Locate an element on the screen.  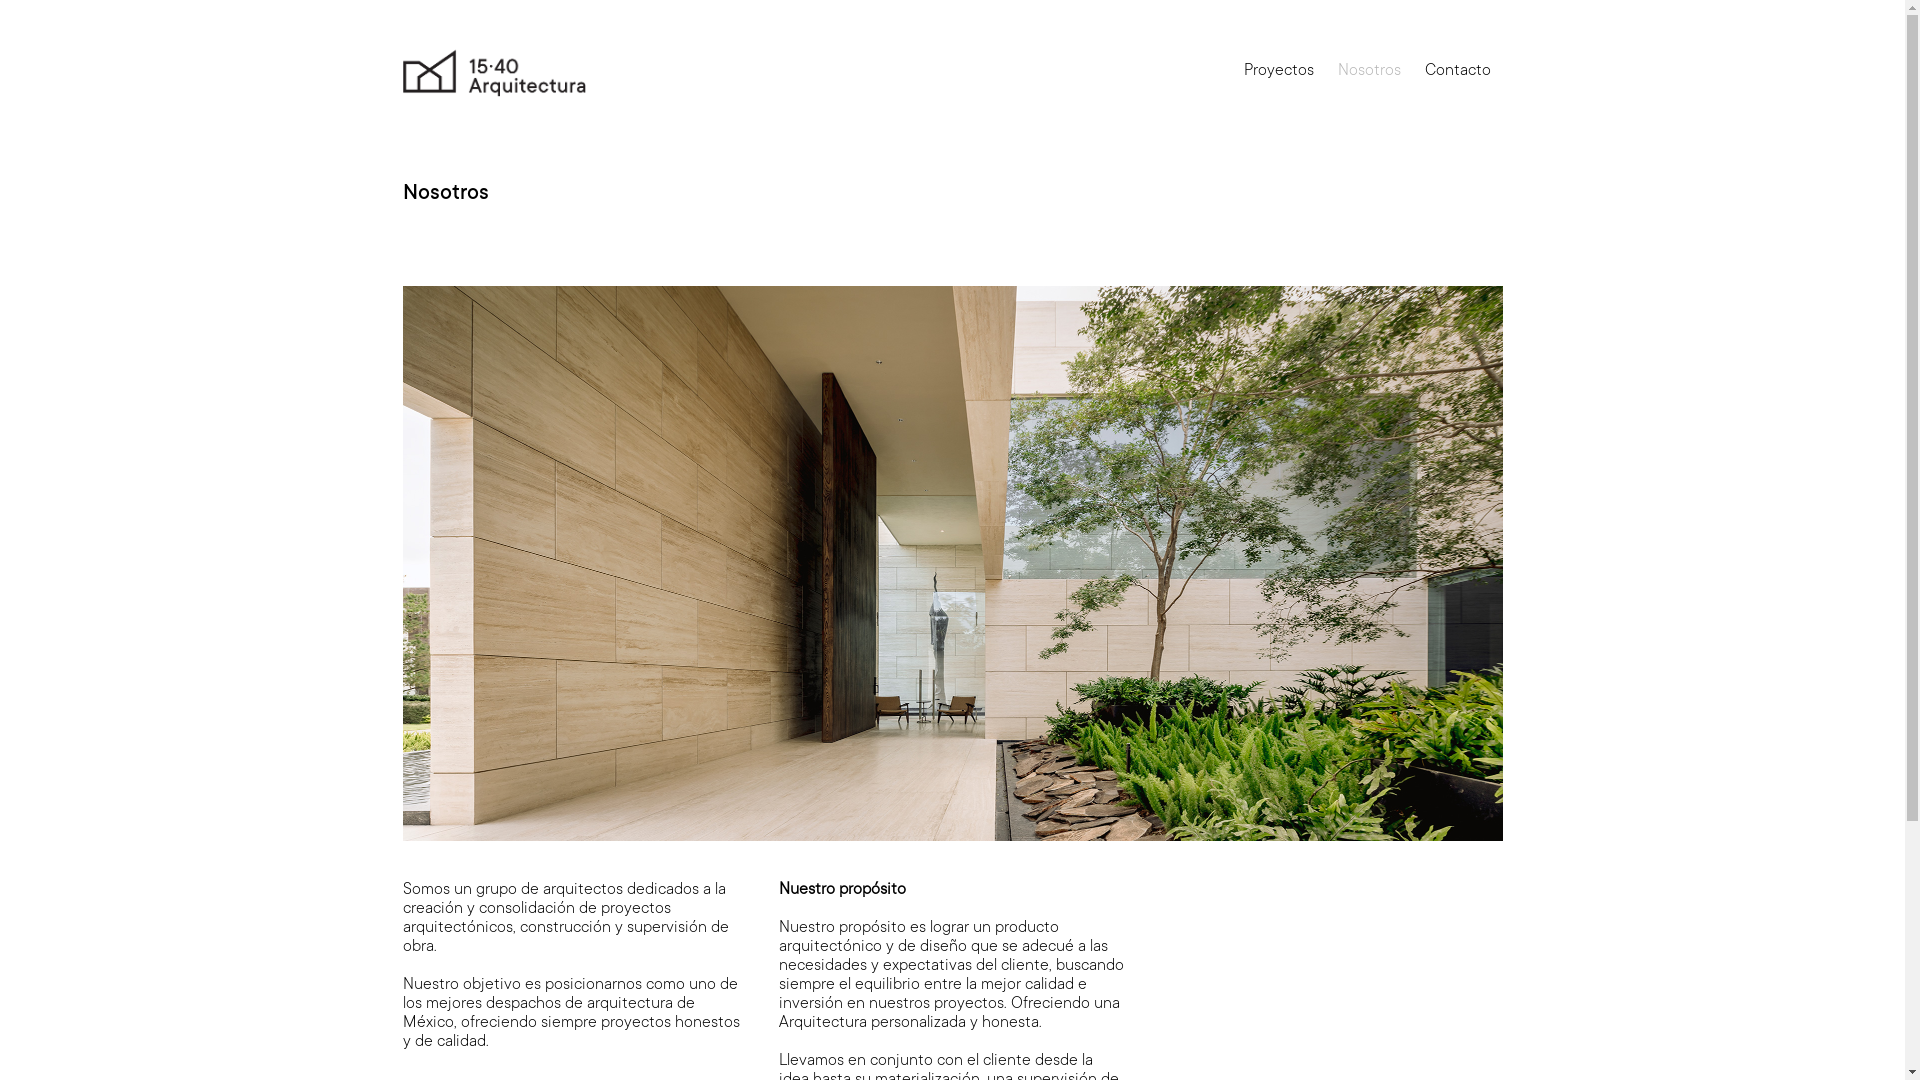
Nosotros is located at coordinates (1370, 71).